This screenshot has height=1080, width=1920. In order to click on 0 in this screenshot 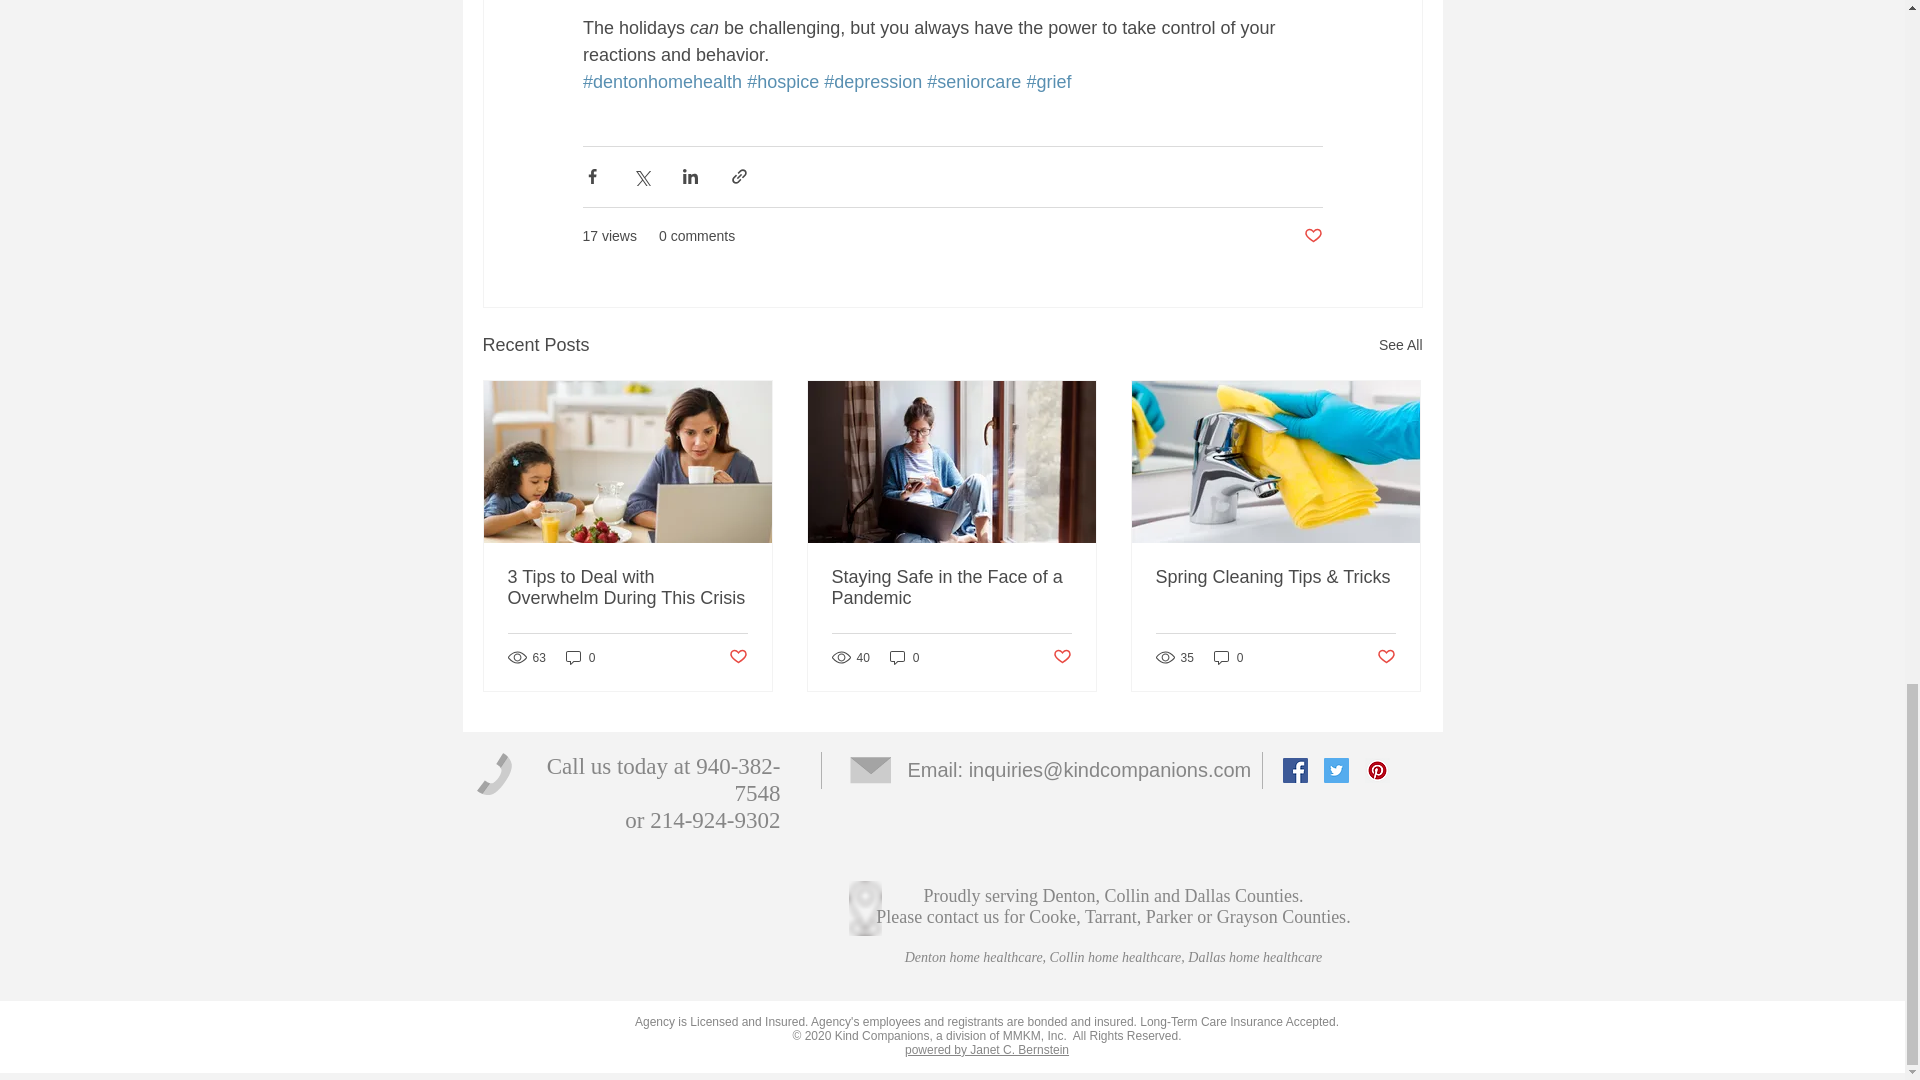, I will do `click(904, 658)`.